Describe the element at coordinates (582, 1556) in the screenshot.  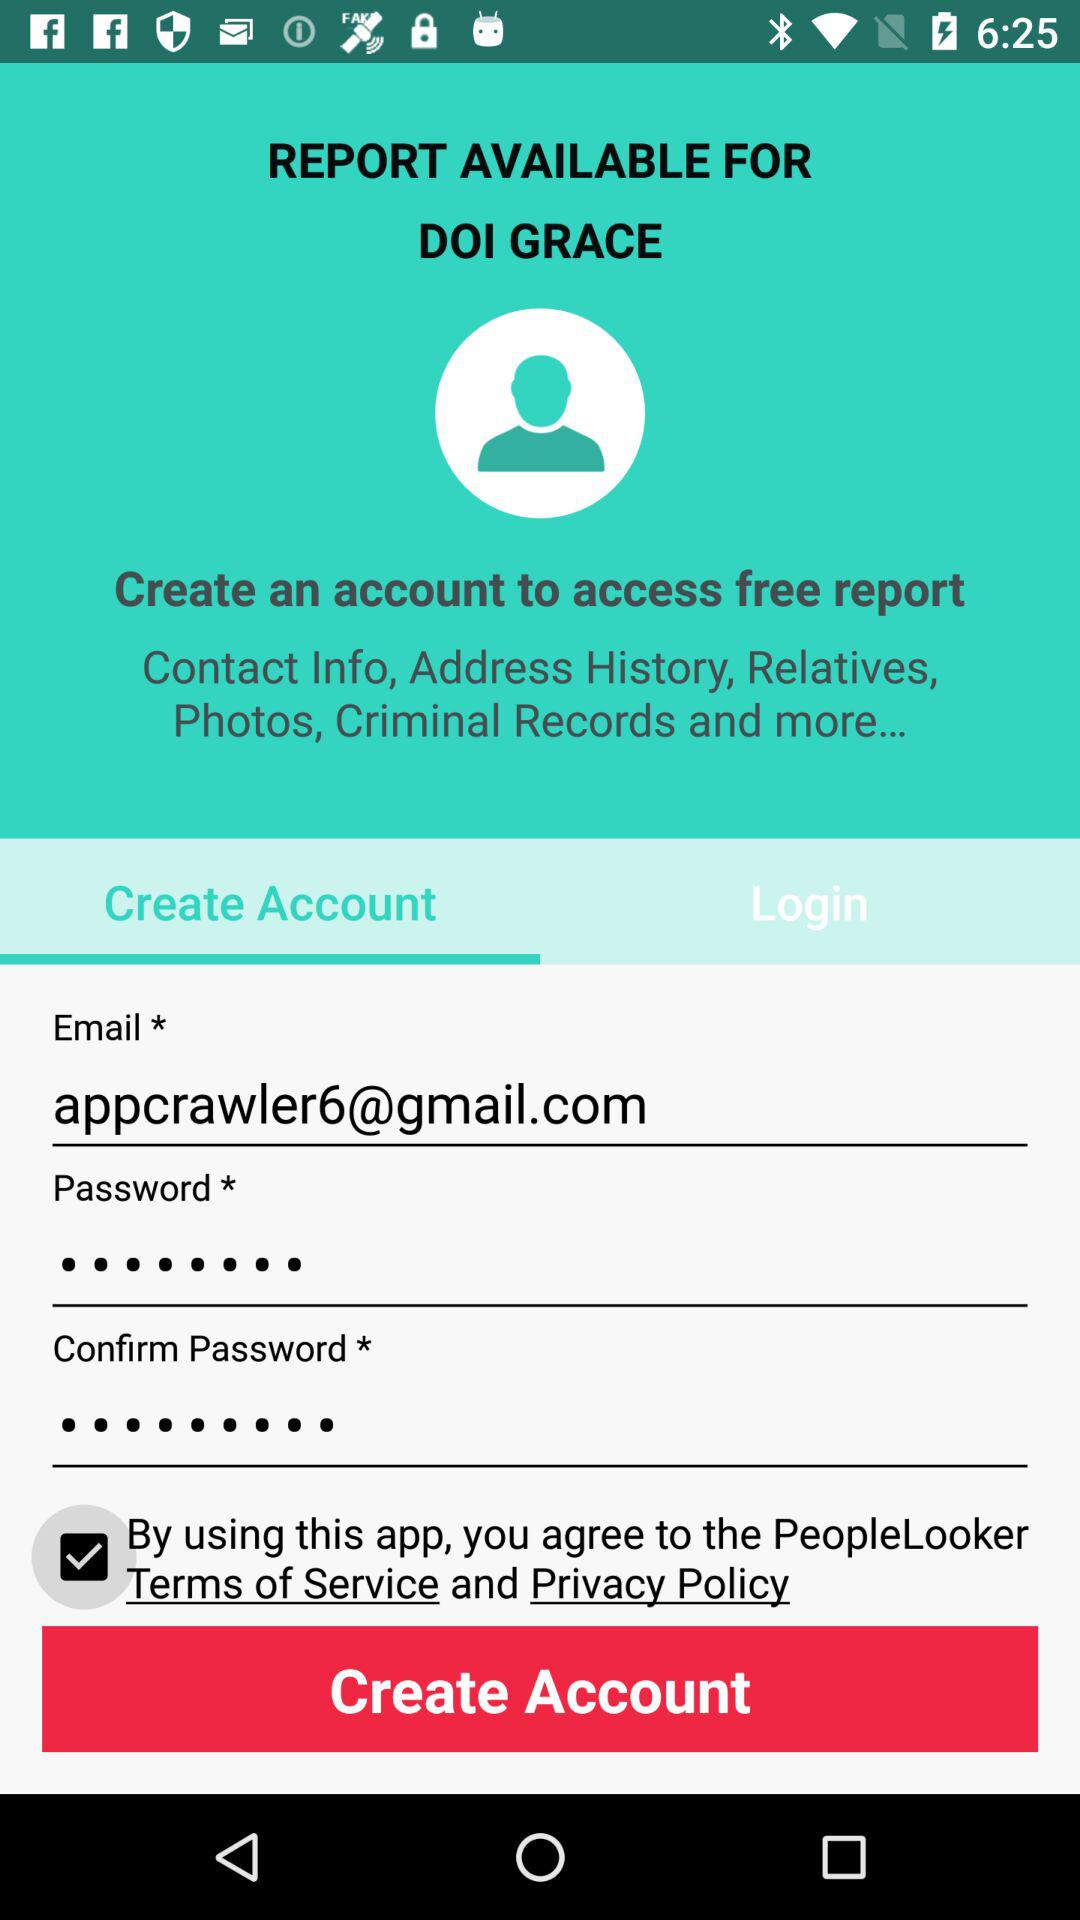
I see `turn on icon above the create account item` at that location.